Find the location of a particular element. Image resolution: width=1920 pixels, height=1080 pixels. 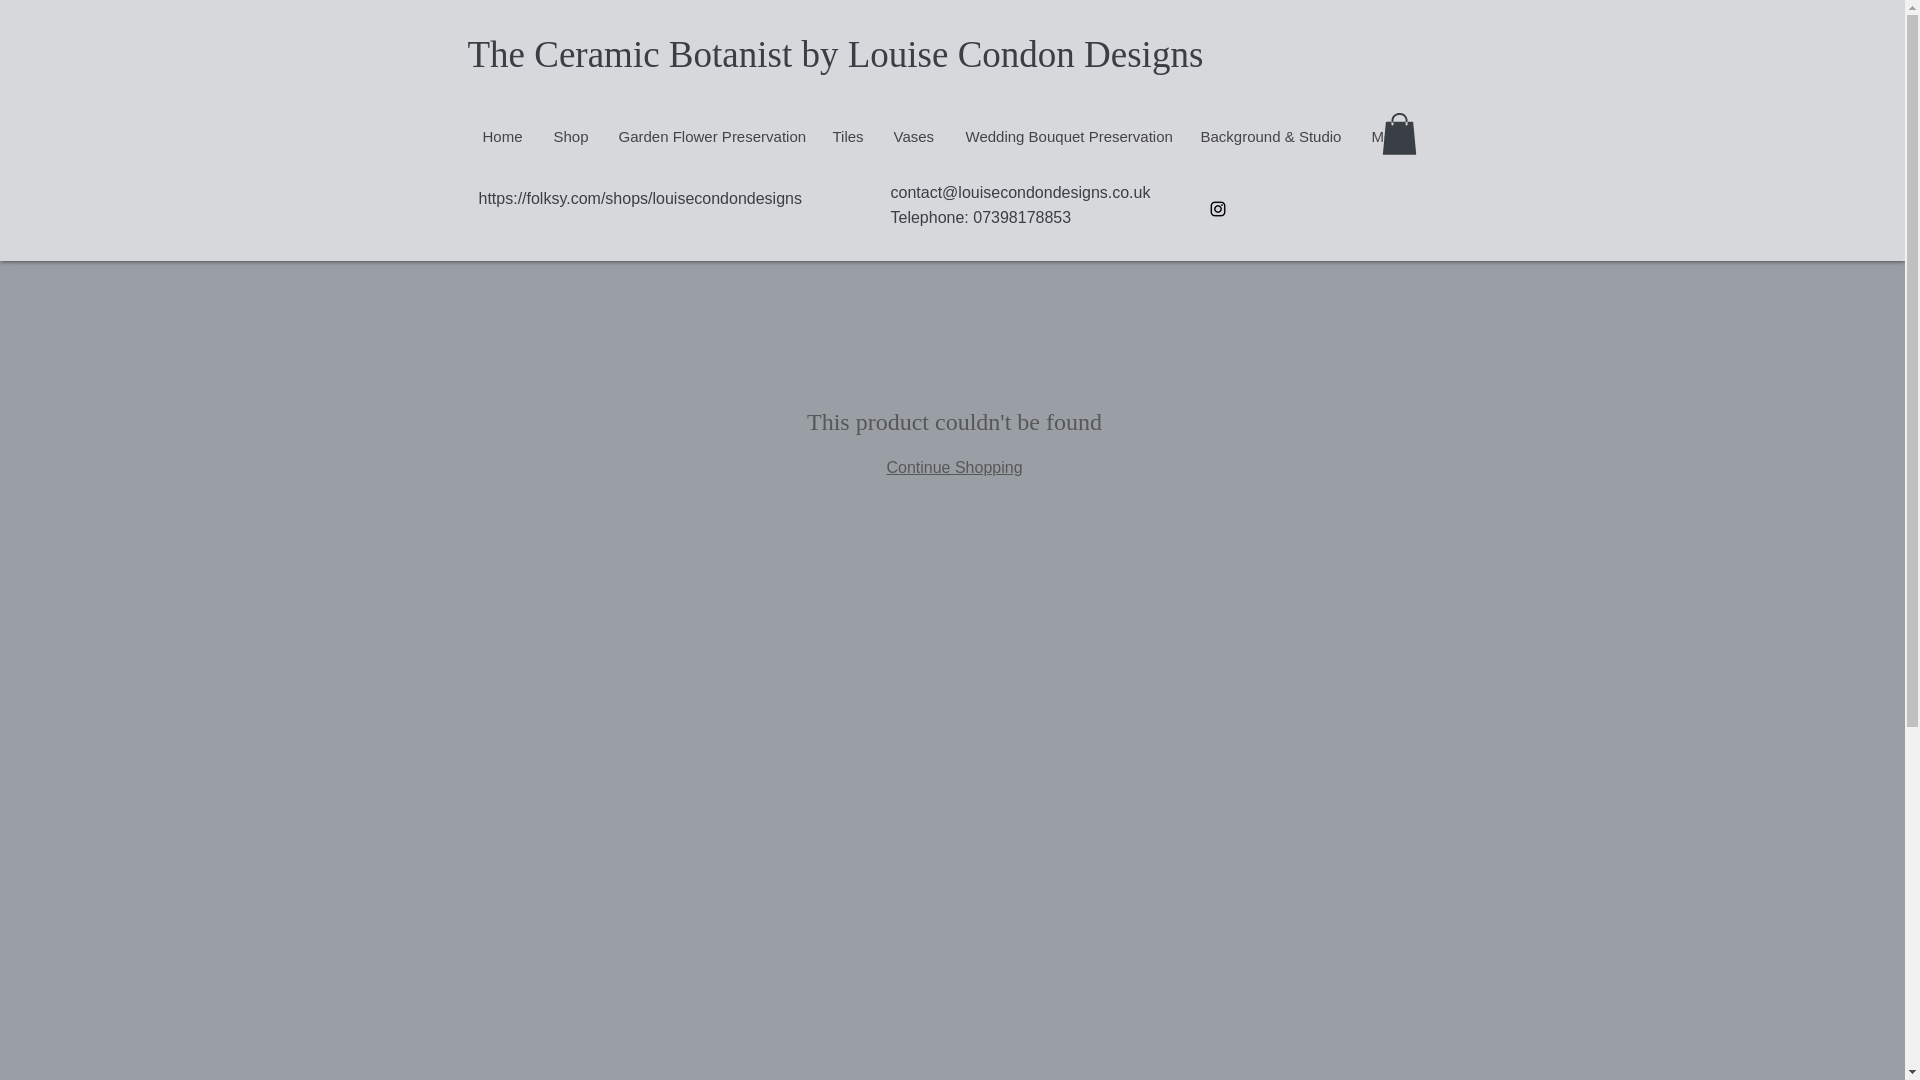

Garden Flower Preservation is located at coordinates (709, 136).